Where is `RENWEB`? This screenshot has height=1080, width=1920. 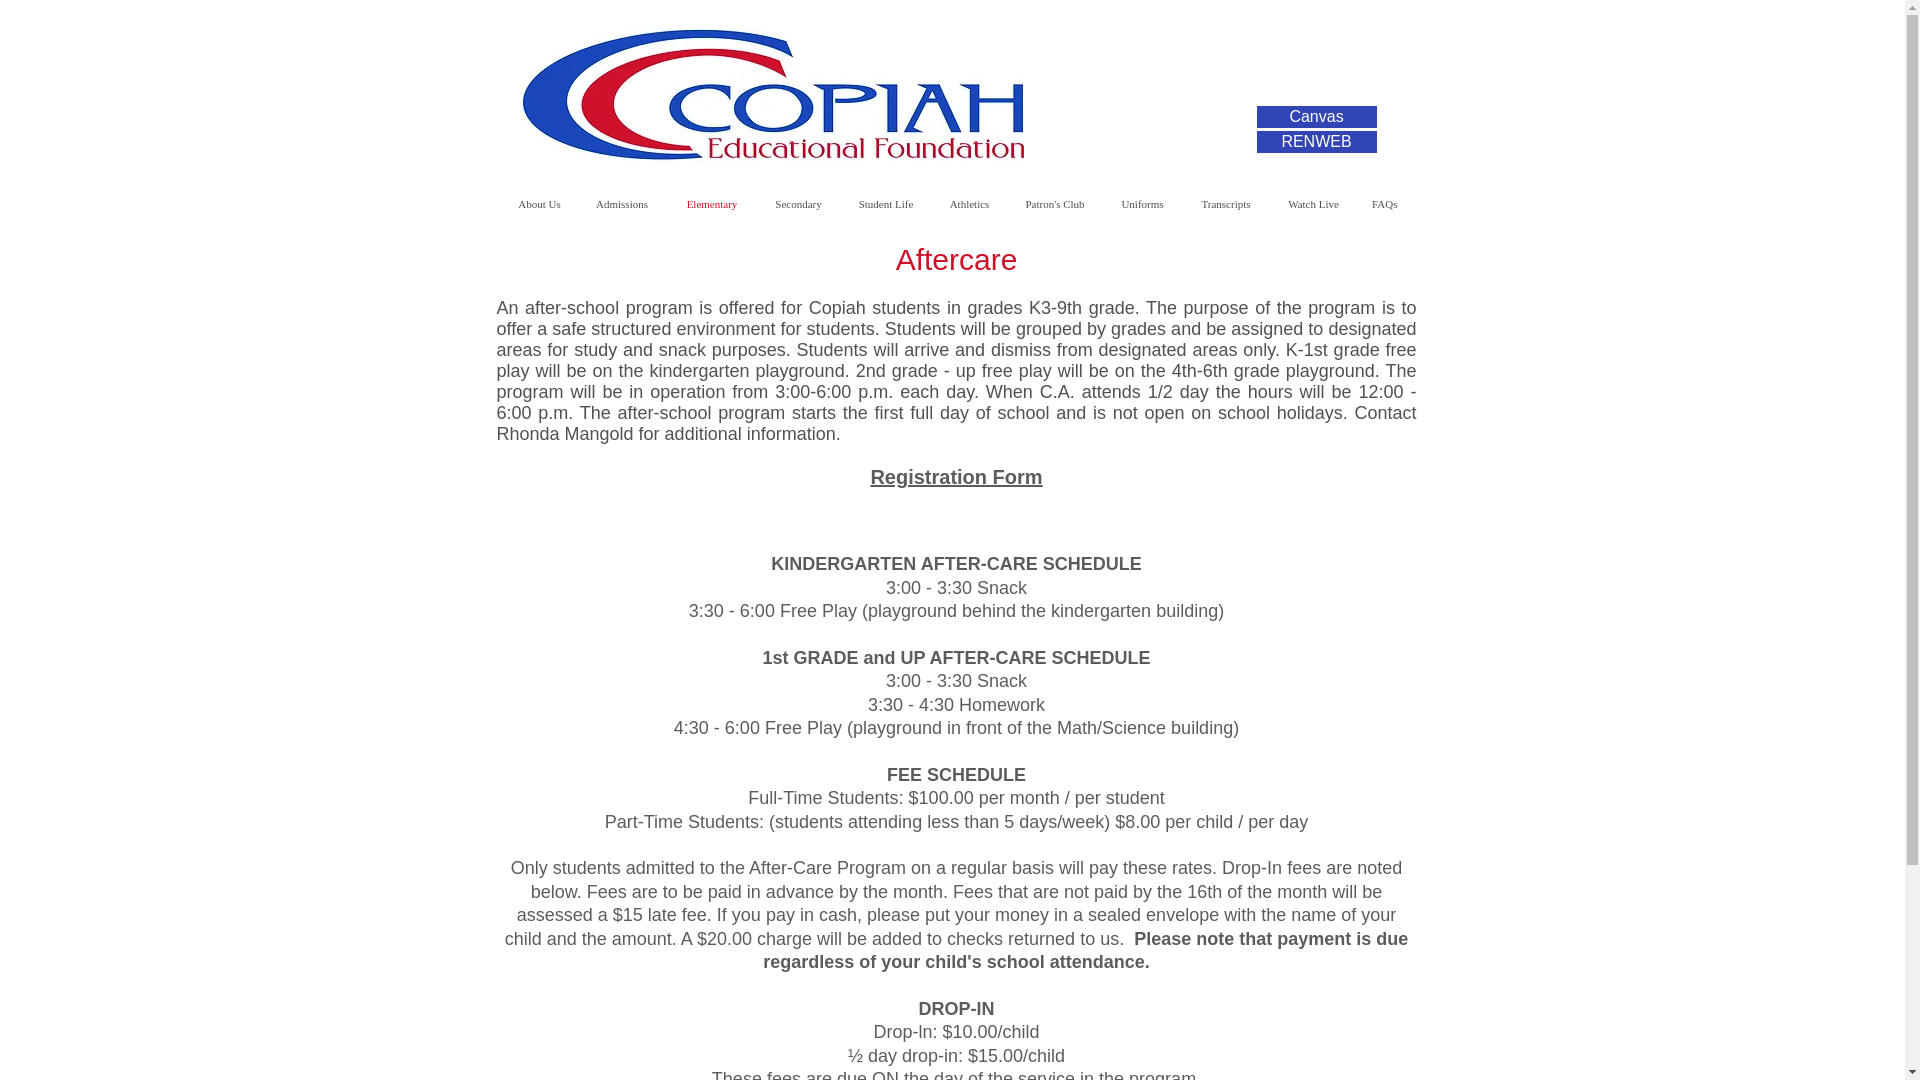 RENWEB is located at coordinates (1316, 142).